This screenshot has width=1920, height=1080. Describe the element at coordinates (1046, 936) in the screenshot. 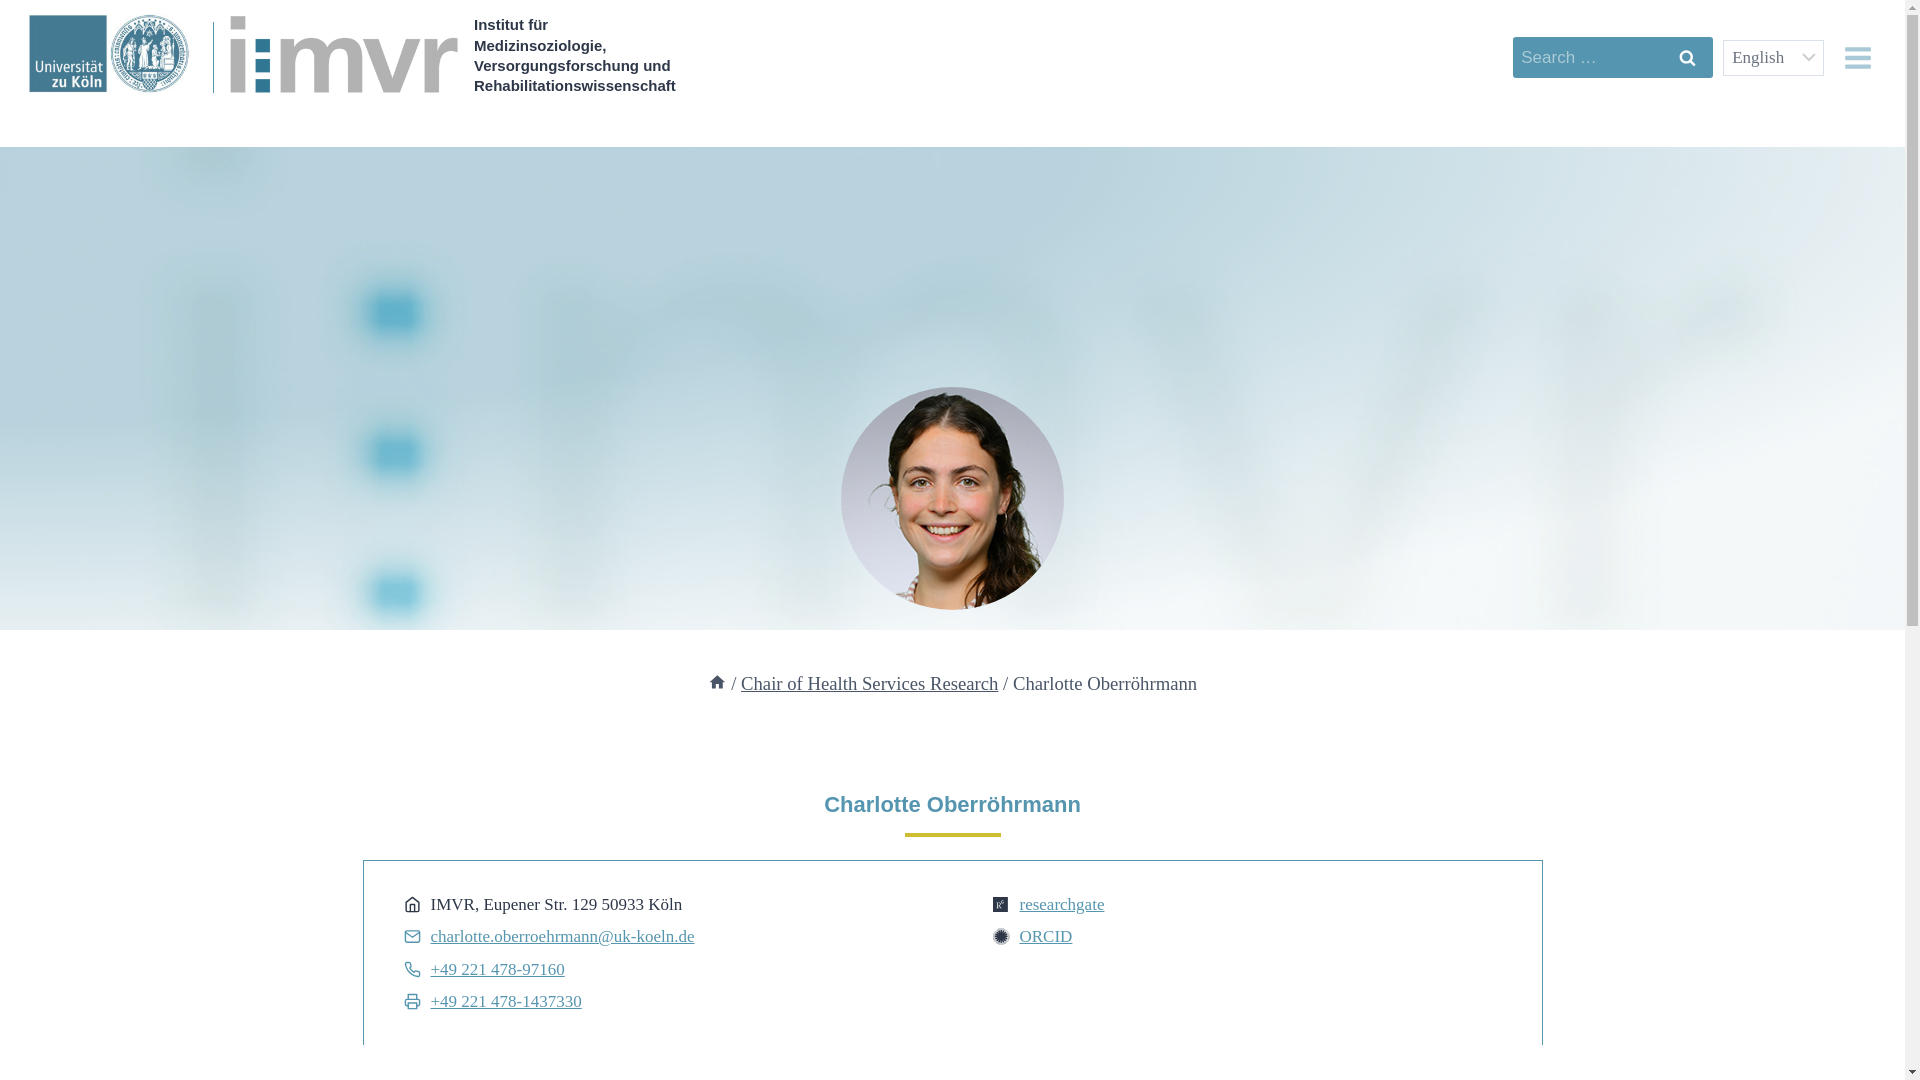

I see `ORCID` at that location.